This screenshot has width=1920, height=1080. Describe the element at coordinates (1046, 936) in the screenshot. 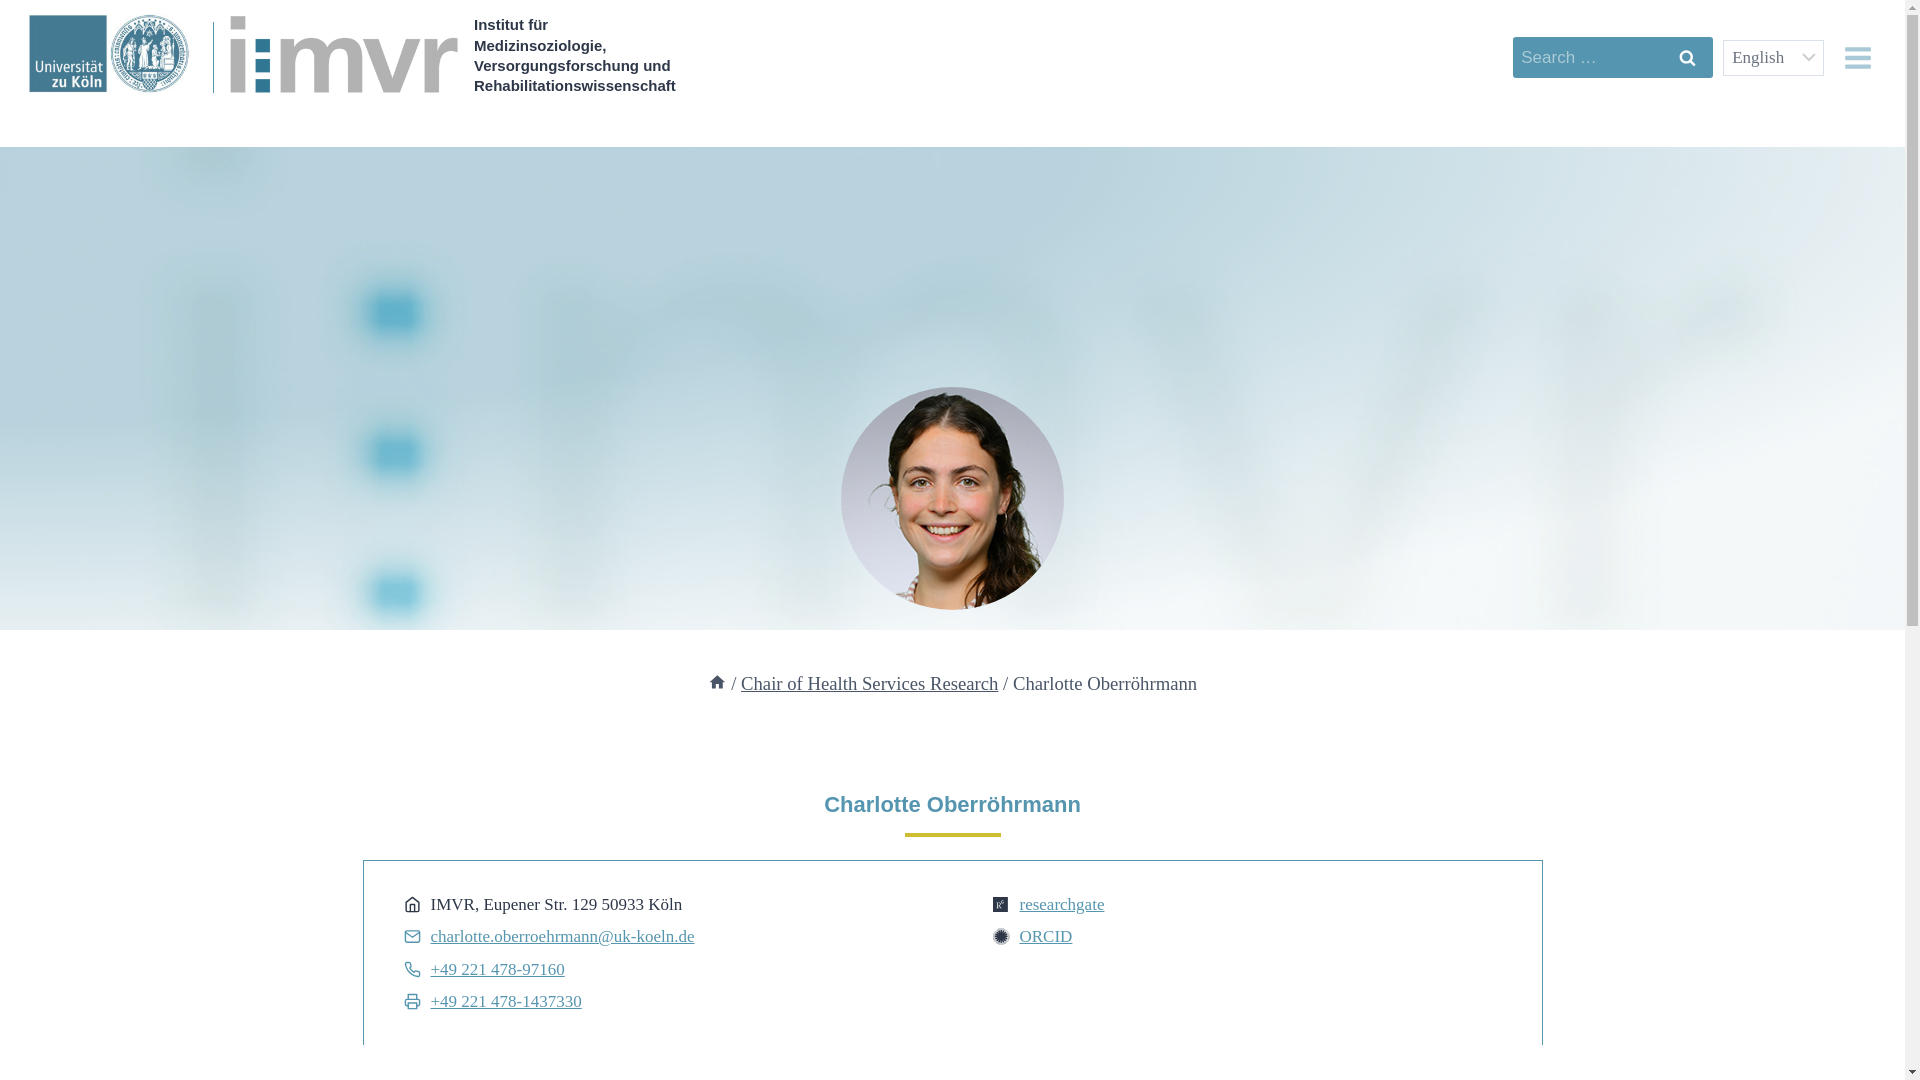

I see `ORCID` at that location.